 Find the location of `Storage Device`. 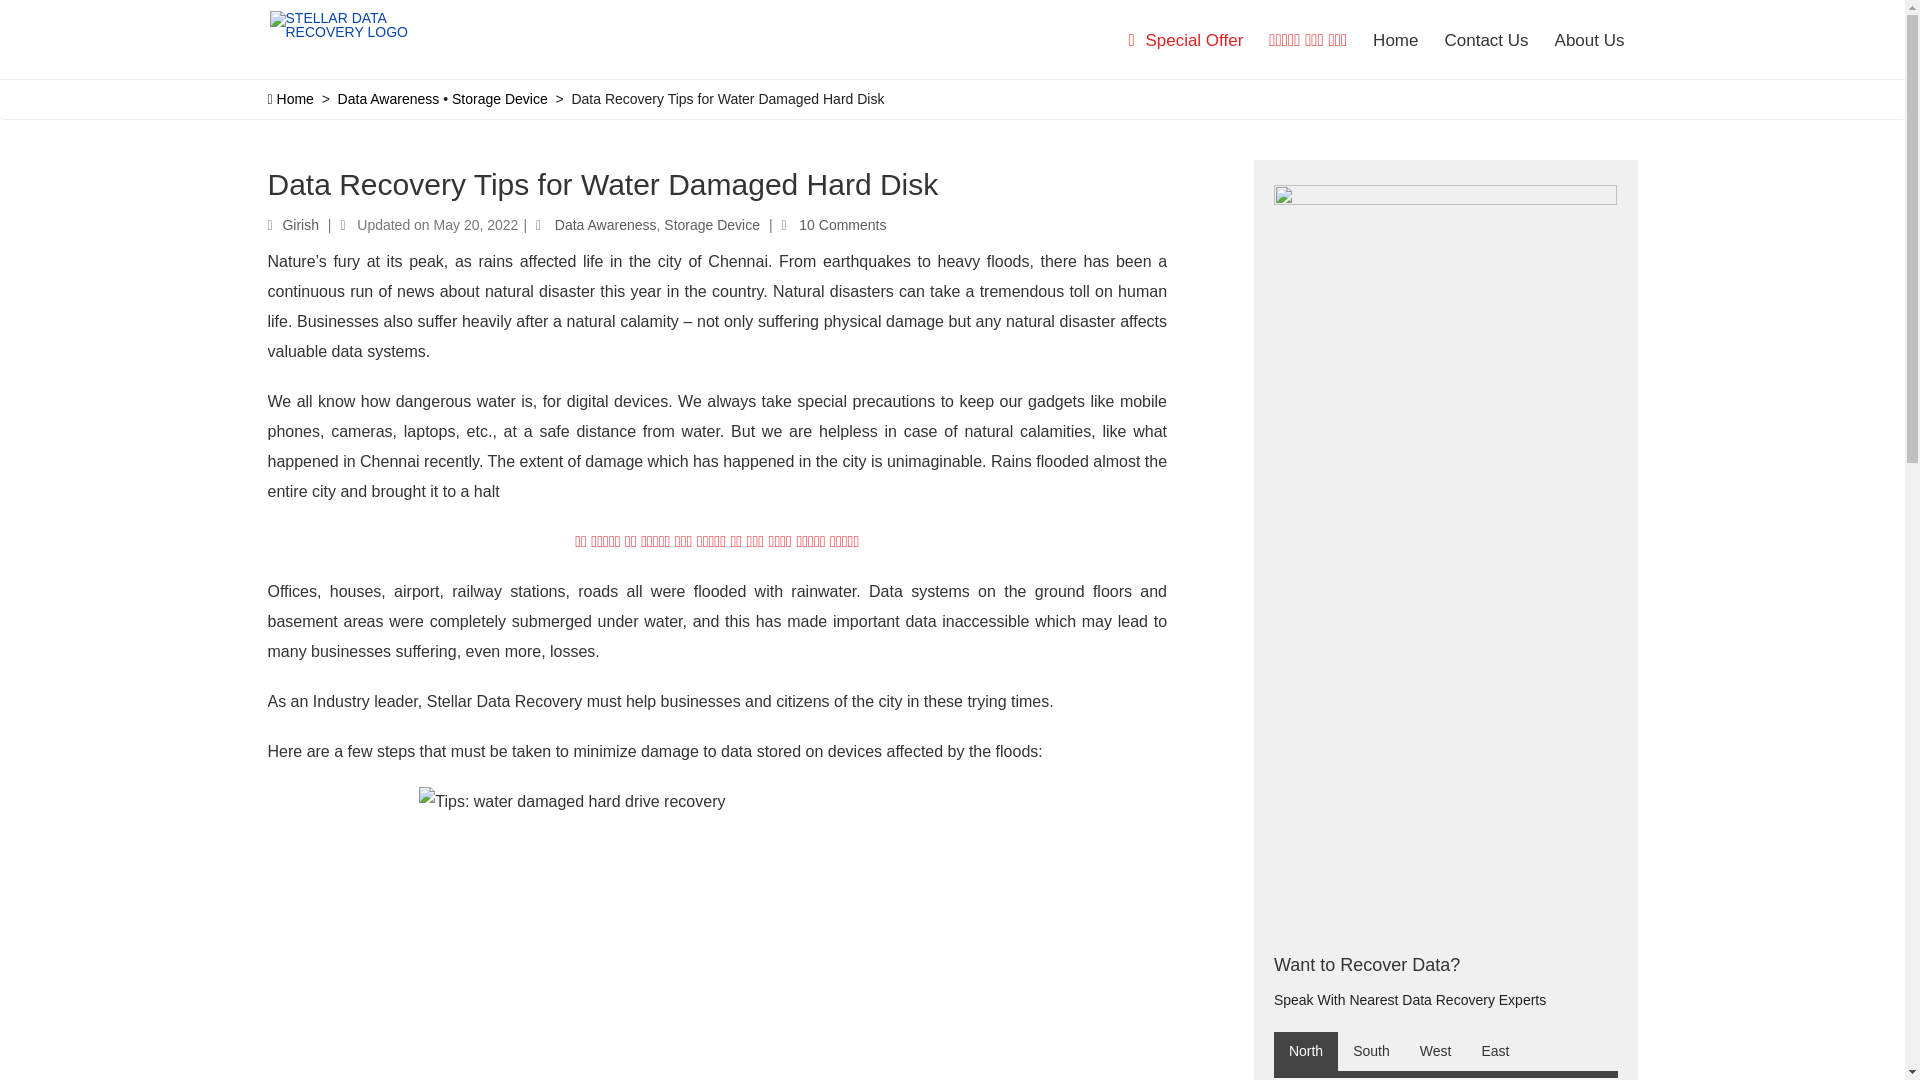

Storage Device is located at coordinates (712, 225).